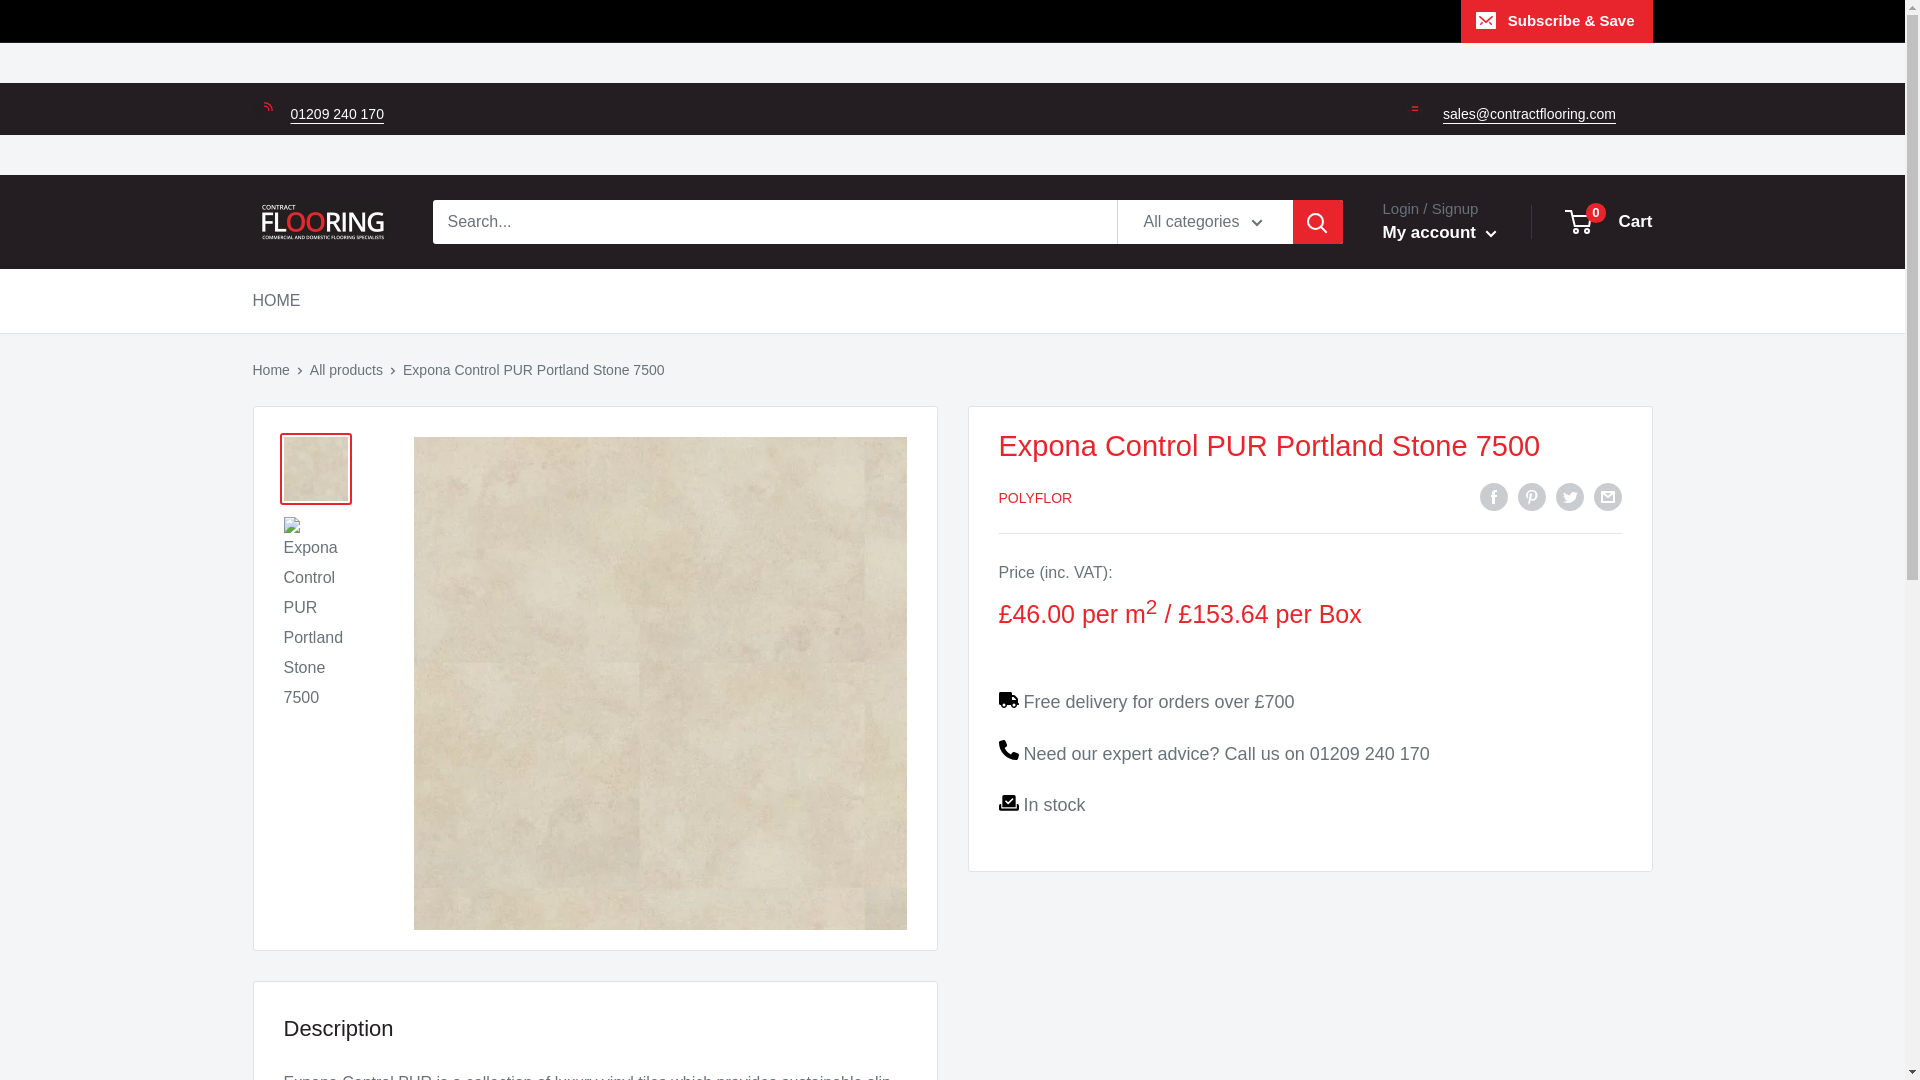 This screenshot has width=1920, height=1080. I want to click on All products, so click(336, 114).